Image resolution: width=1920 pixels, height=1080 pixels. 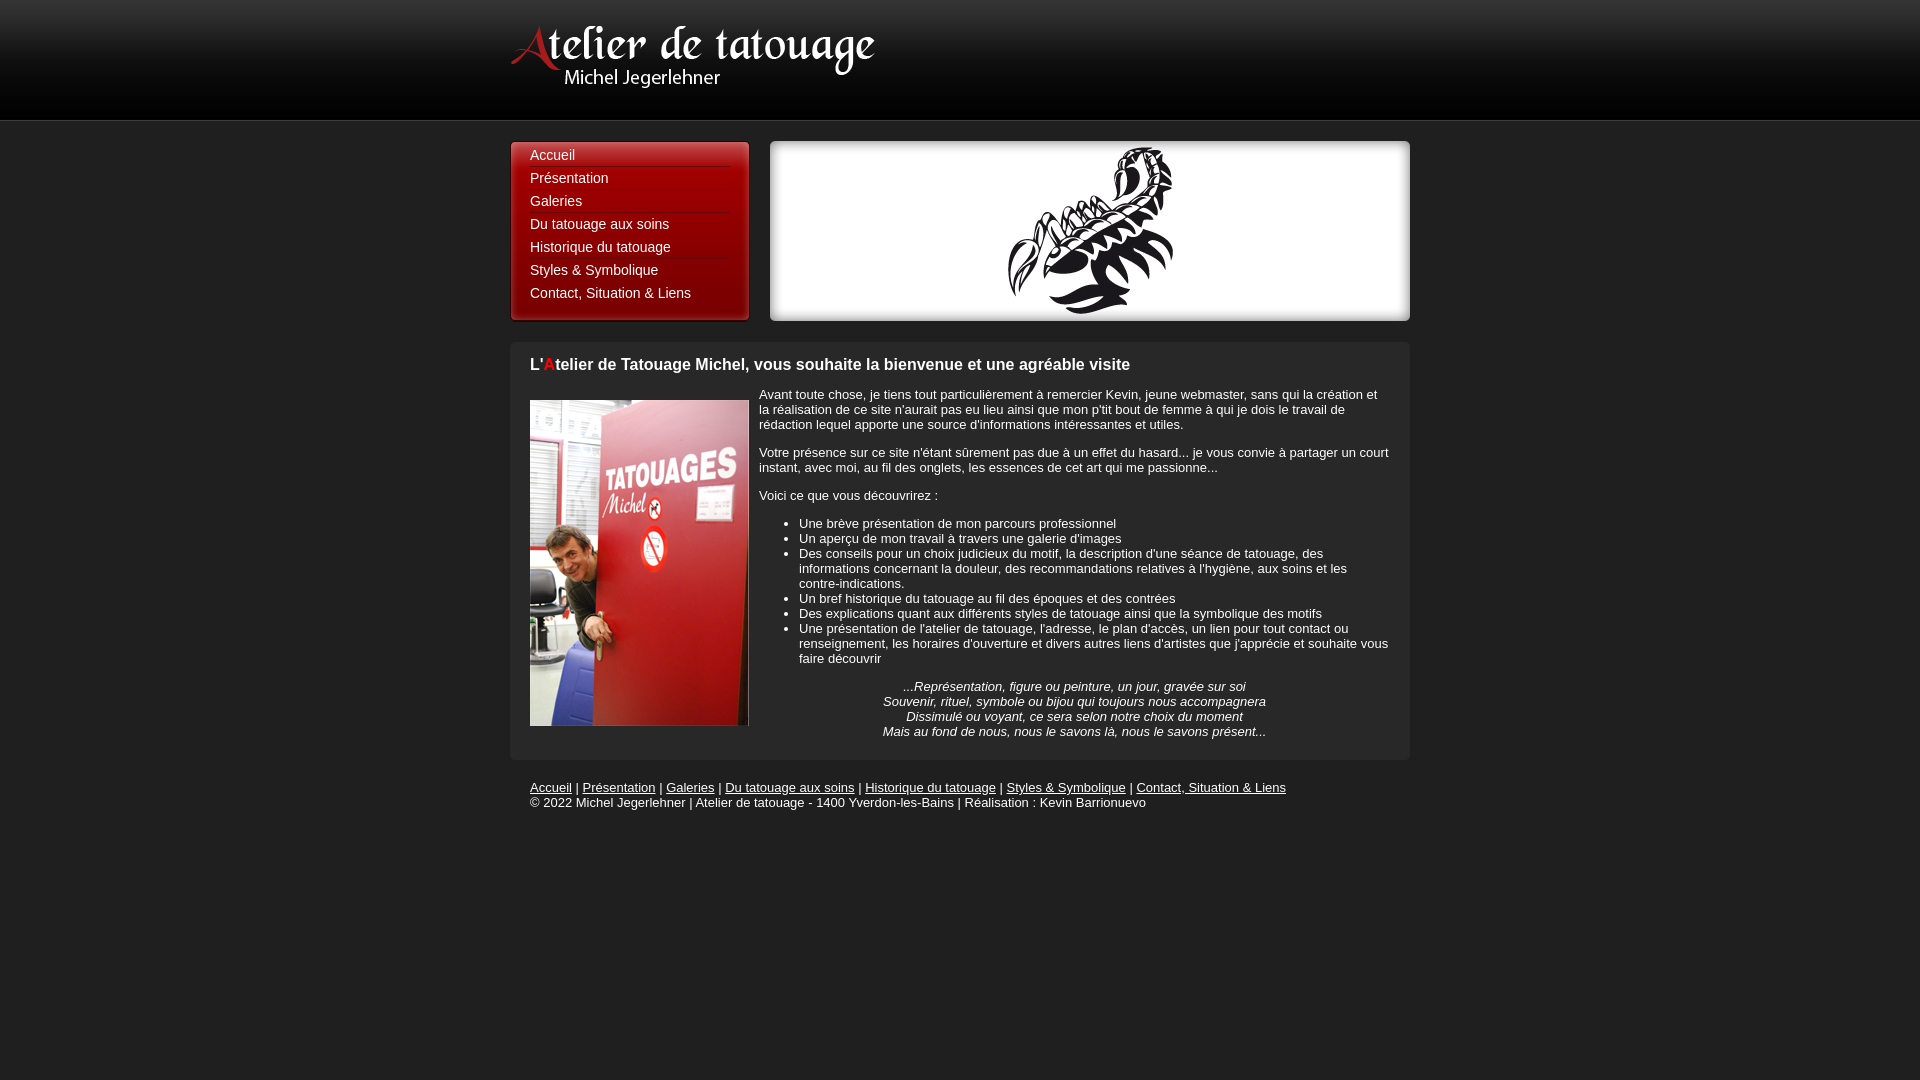 What do you see at coordinates (594, 270) in the screenshot?
I see `Styles & Symbolique` at bounding box center [594, 270].